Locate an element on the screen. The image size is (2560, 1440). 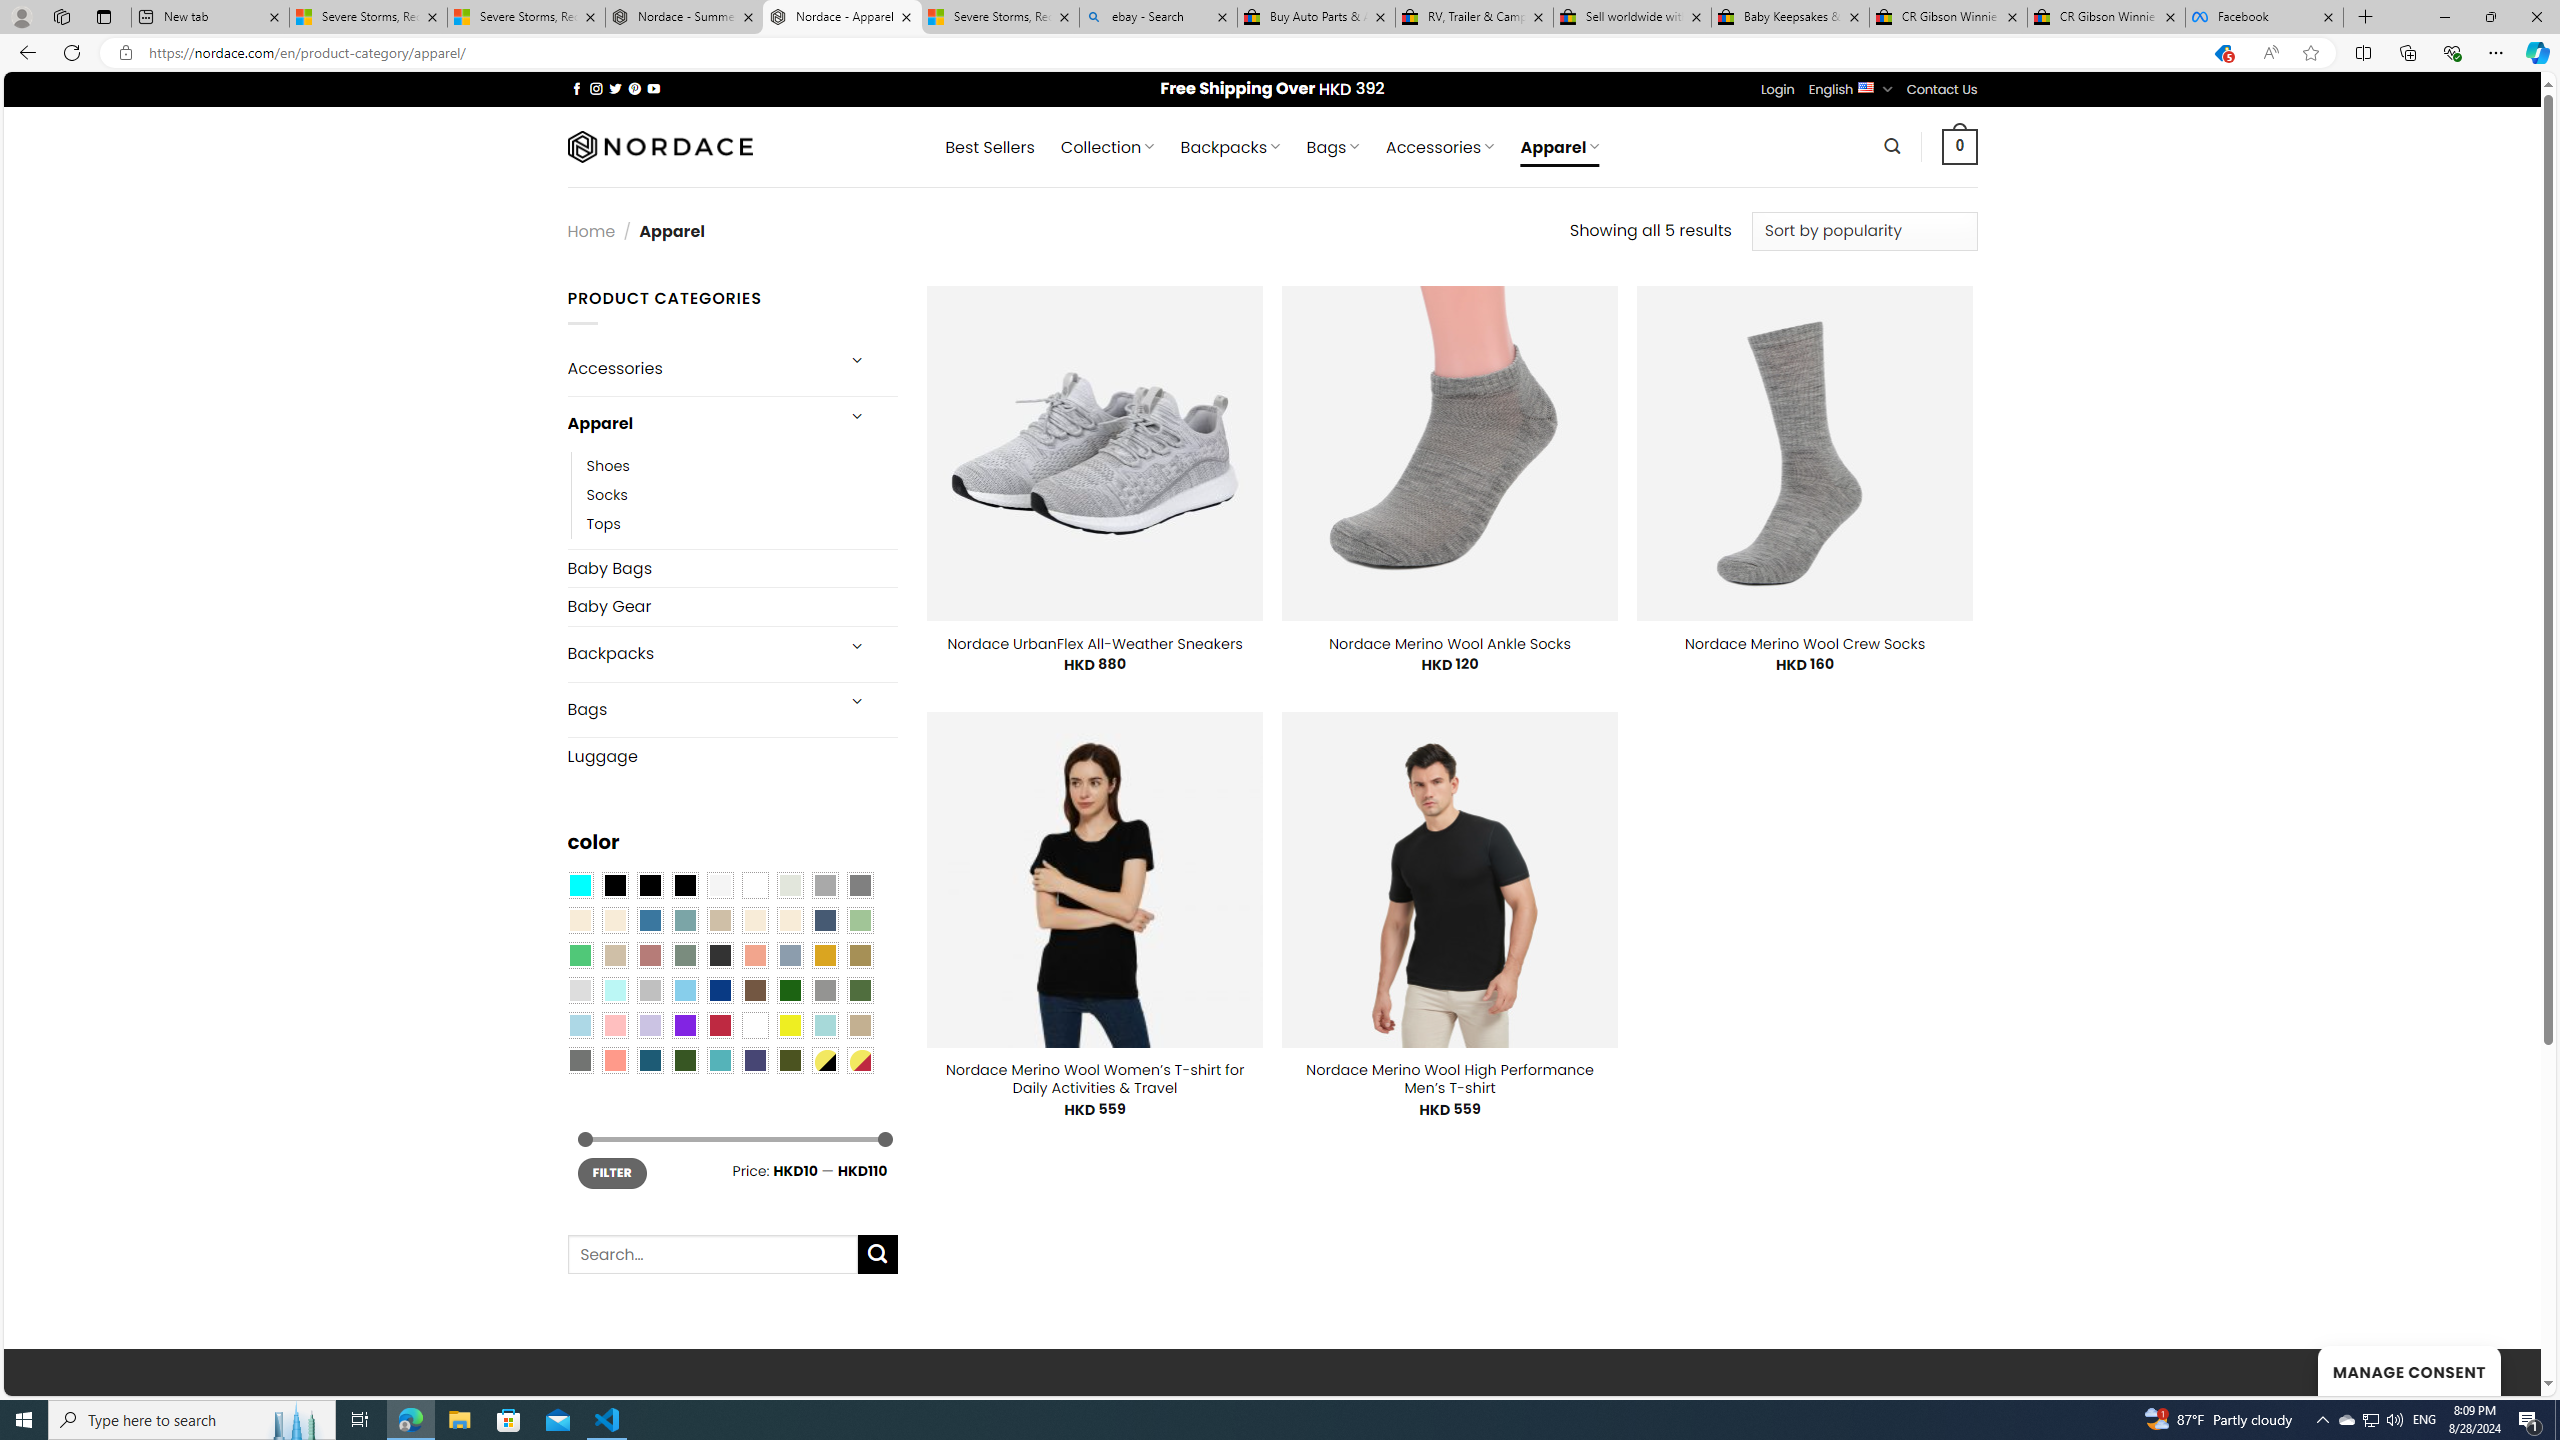
Nordace Merino Wool Ankle Socks is located at coordinates (1450, 643).